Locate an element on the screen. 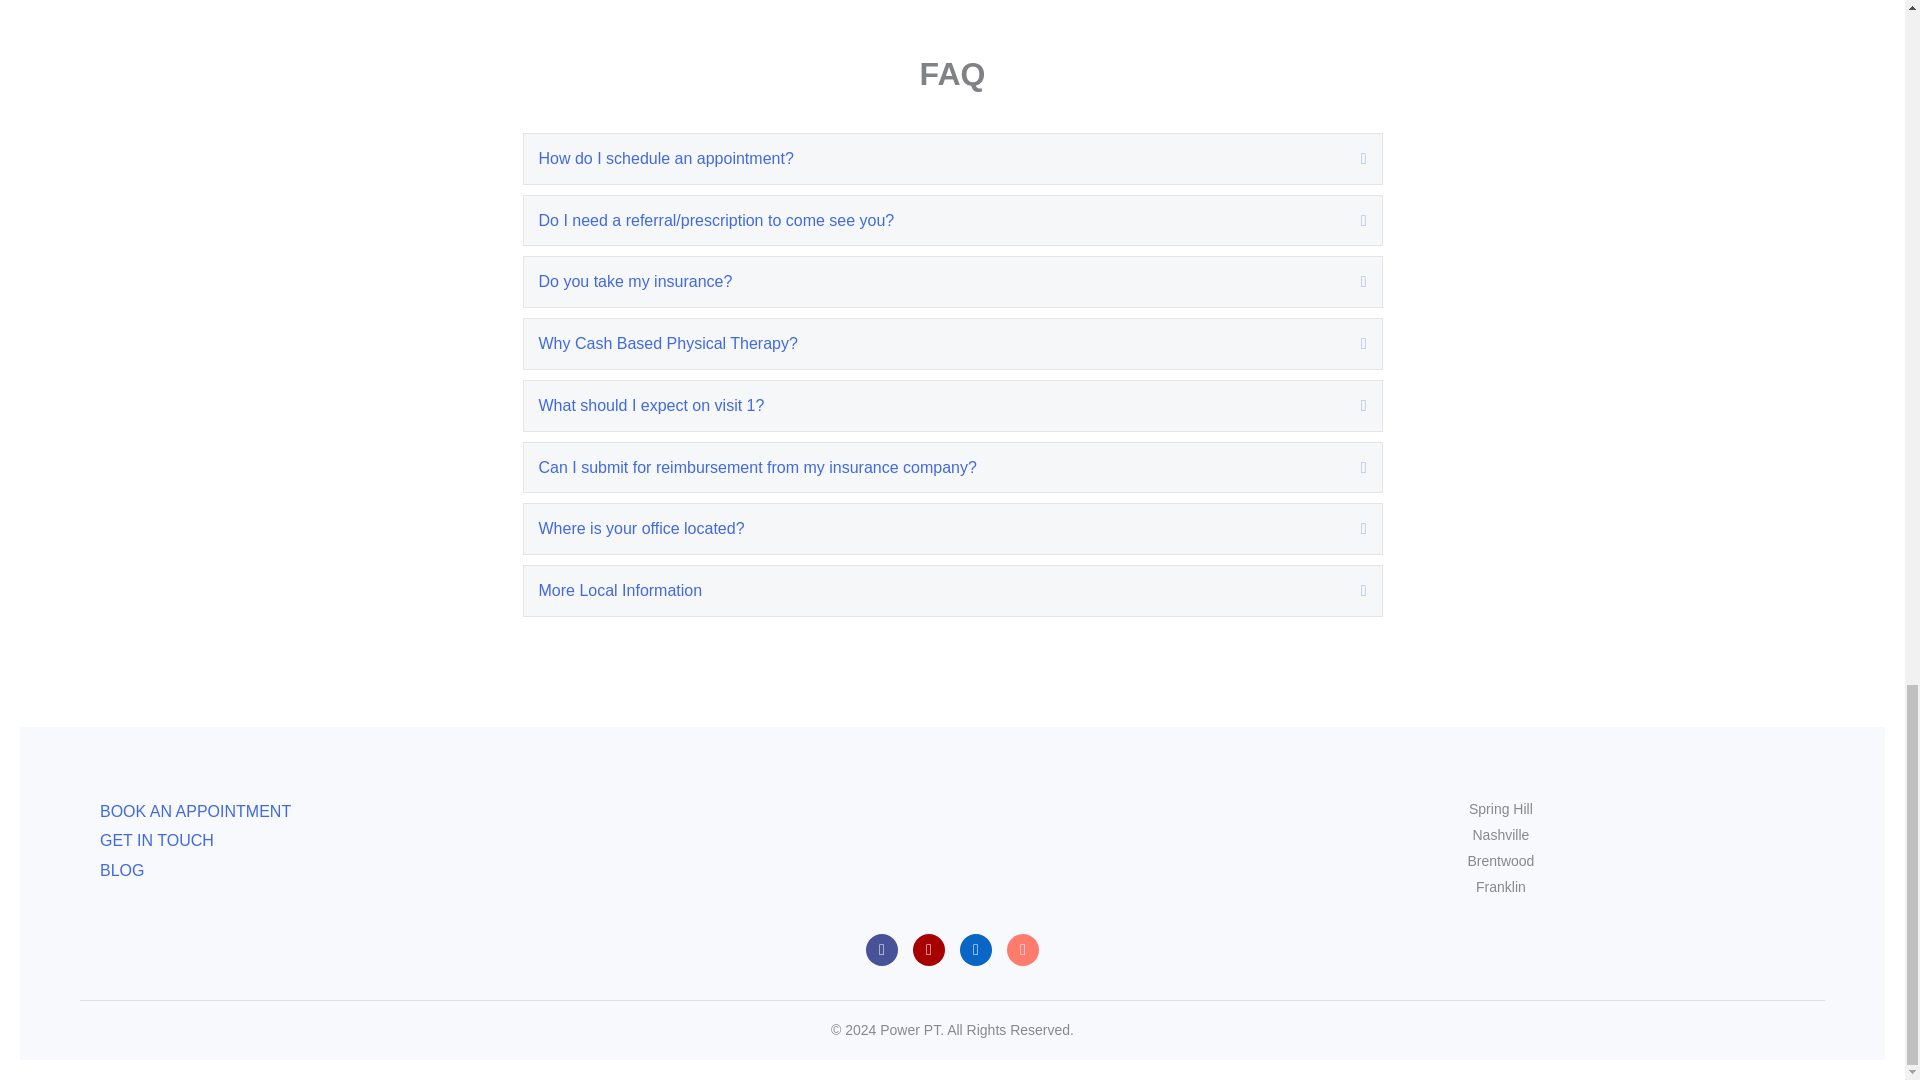 Image resolution: width=1920 pixels, height=1080 pixels. Instagram is located at coordinates (928, 950).